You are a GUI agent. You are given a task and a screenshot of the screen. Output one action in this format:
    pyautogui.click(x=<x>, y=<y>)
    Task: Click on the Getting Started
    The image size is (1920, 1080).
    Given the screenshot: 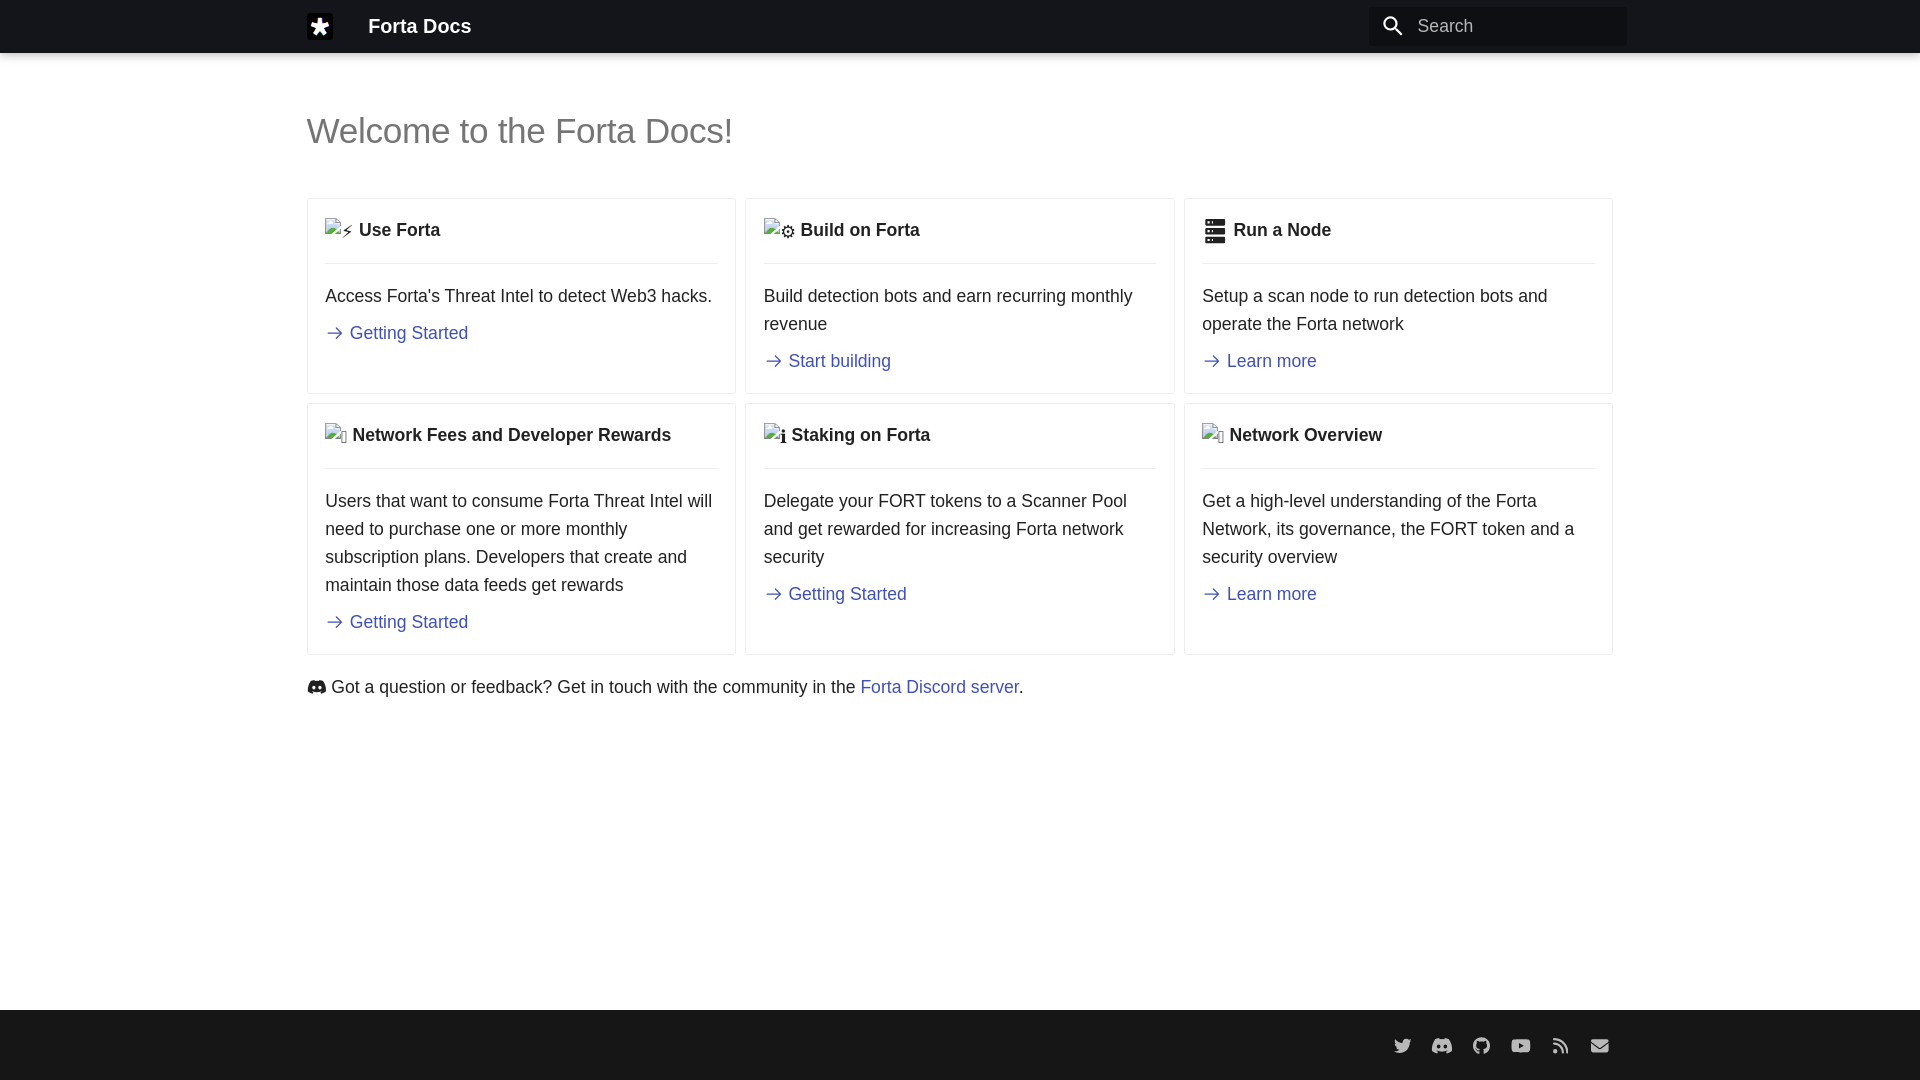 What is the action you would take?
    pyautogui.click(x=835, y=594)
    